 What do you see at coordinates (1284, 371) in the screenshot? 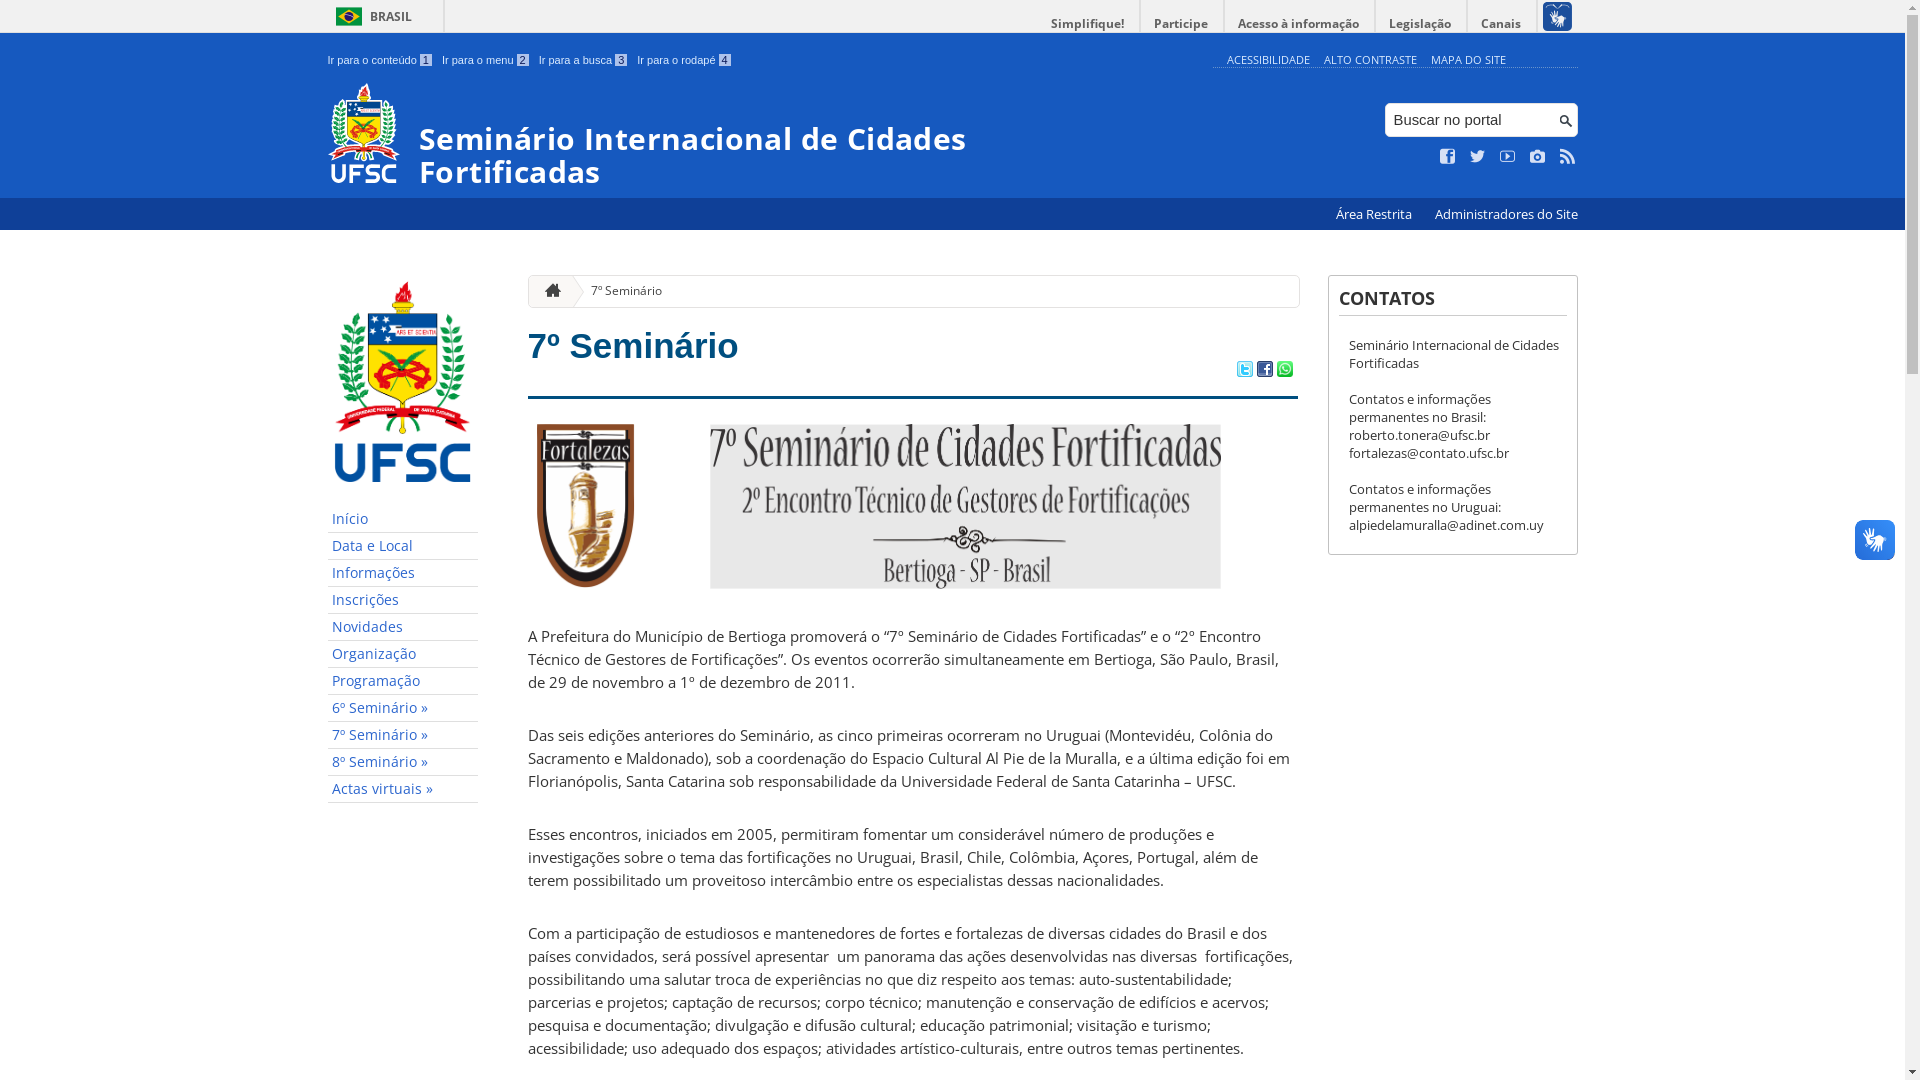
I see `Compartilhar no WhatsApp` at bounding box center [1284, 371].